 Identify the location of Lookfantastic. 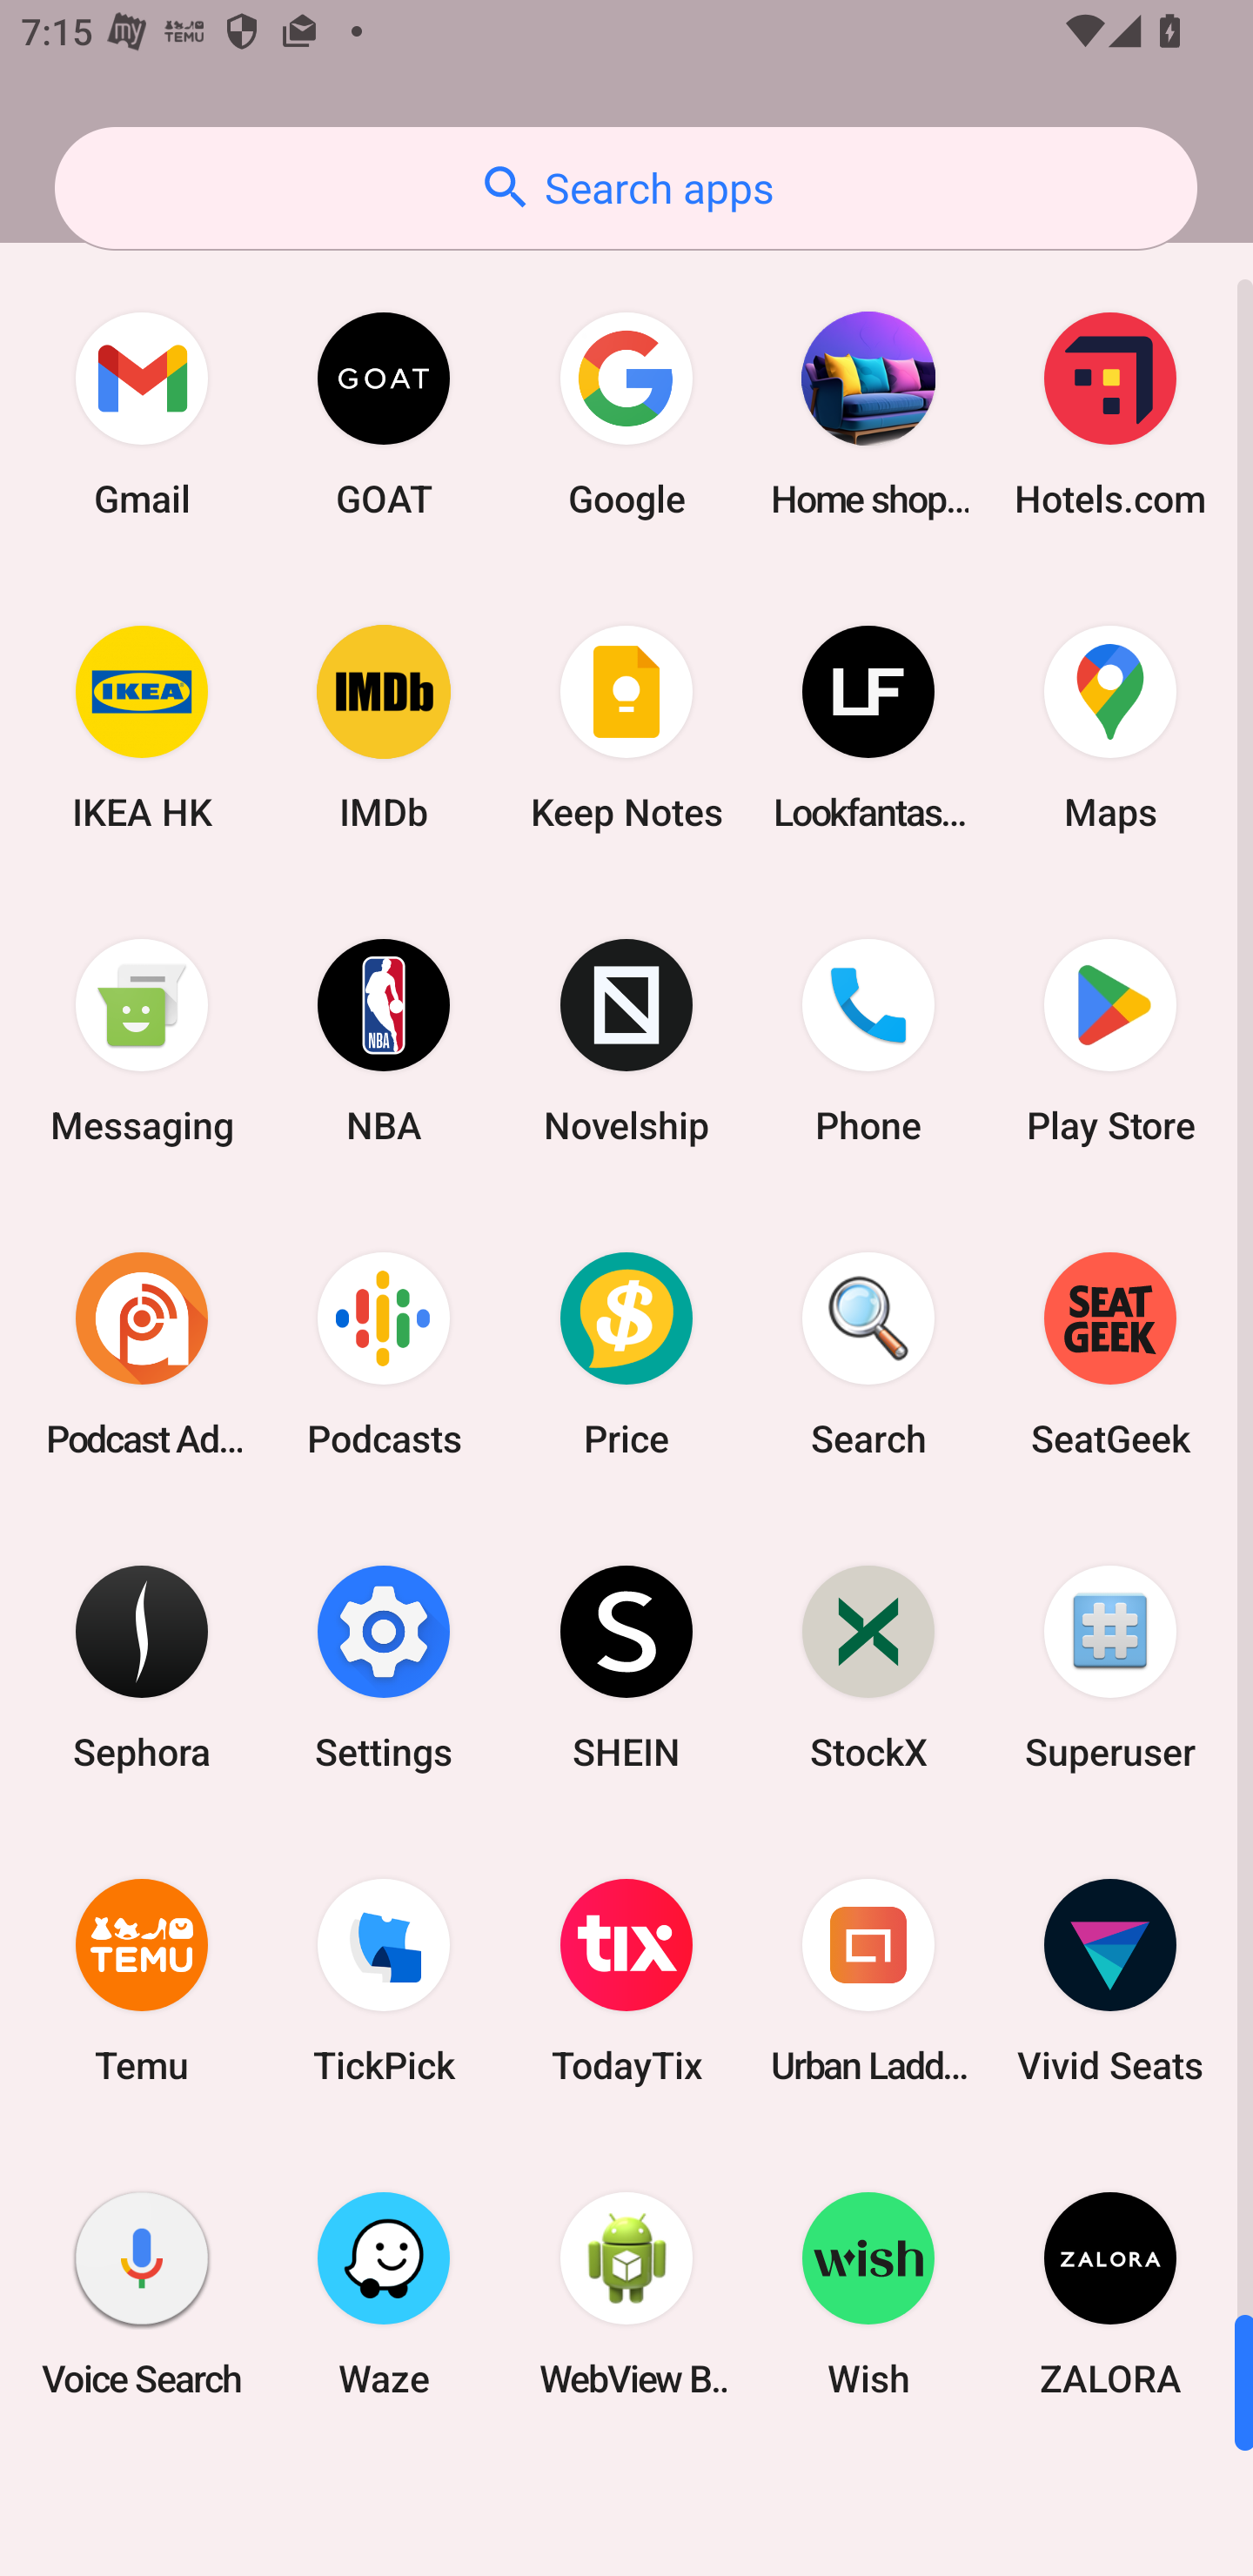
(868, 728).